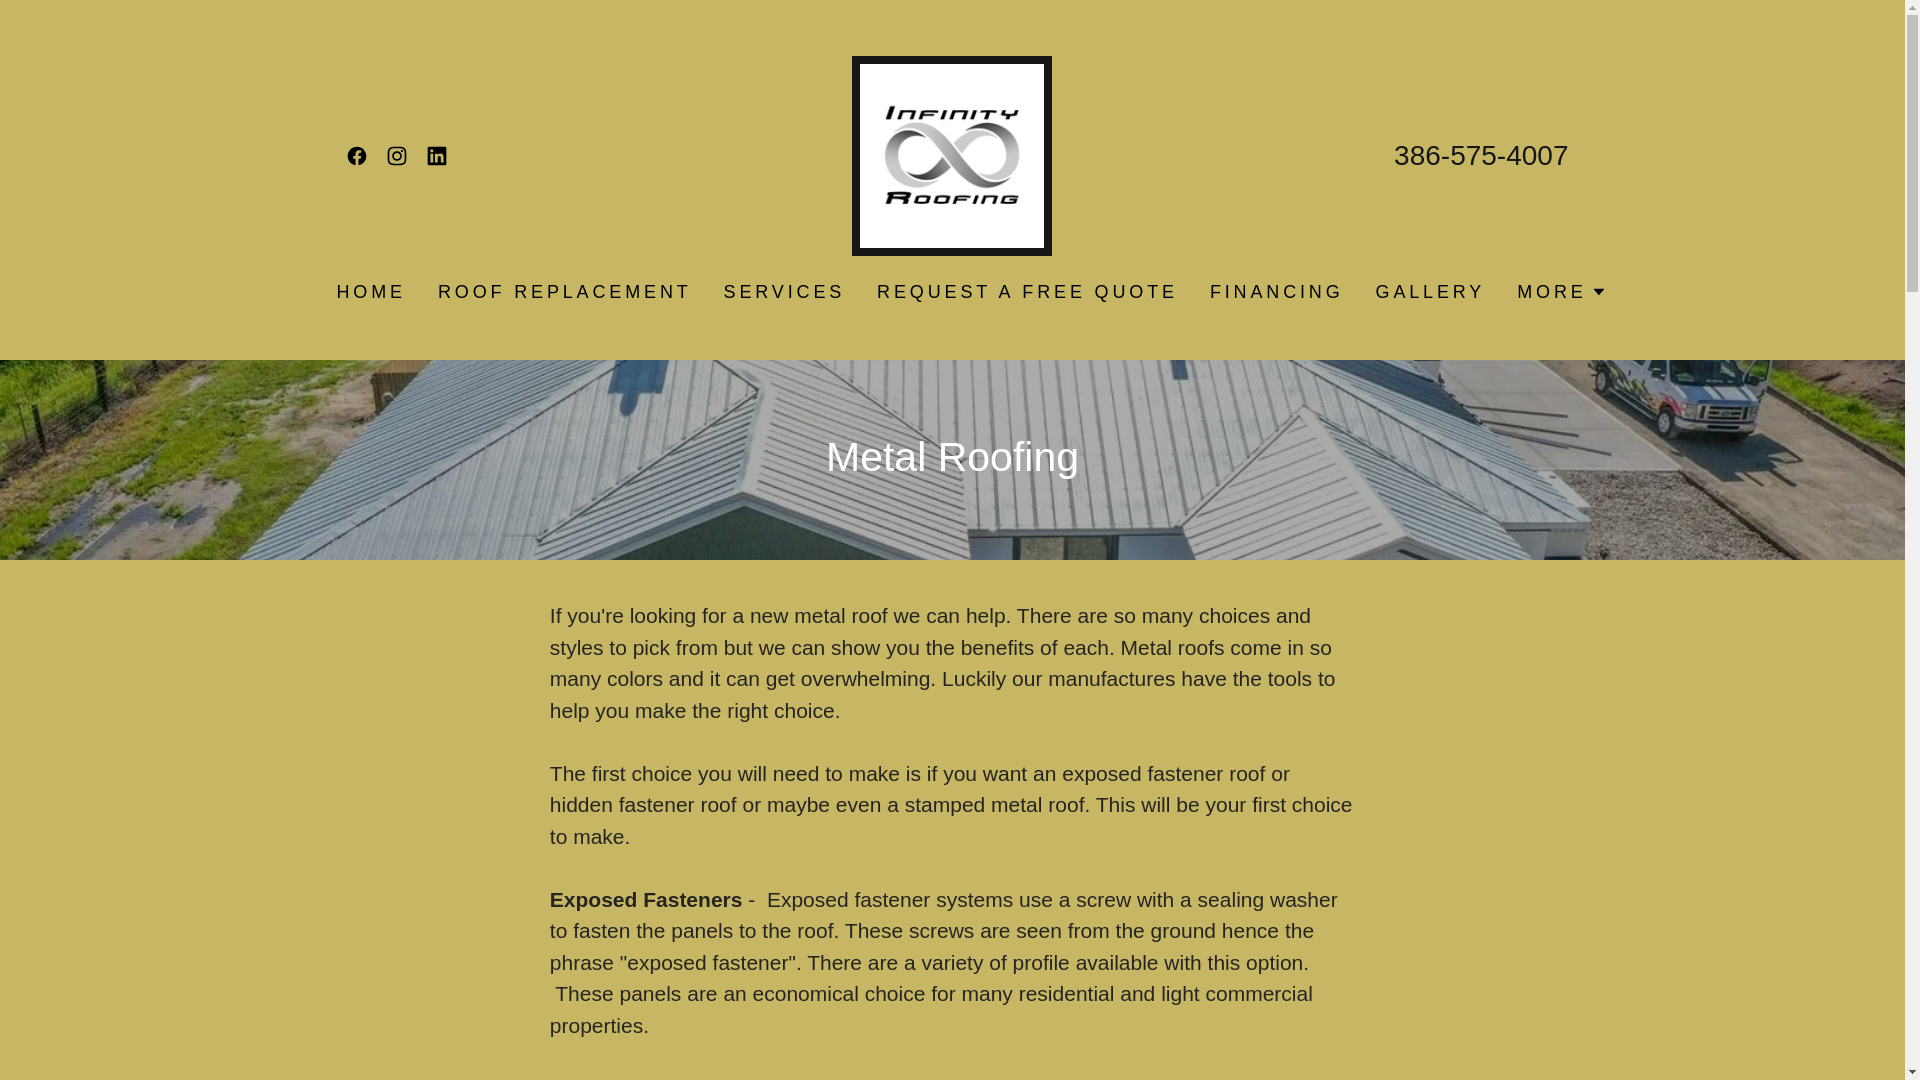  Describe the element at coordinates (370, 292) in the screenshot. I see `HOME` at that location.